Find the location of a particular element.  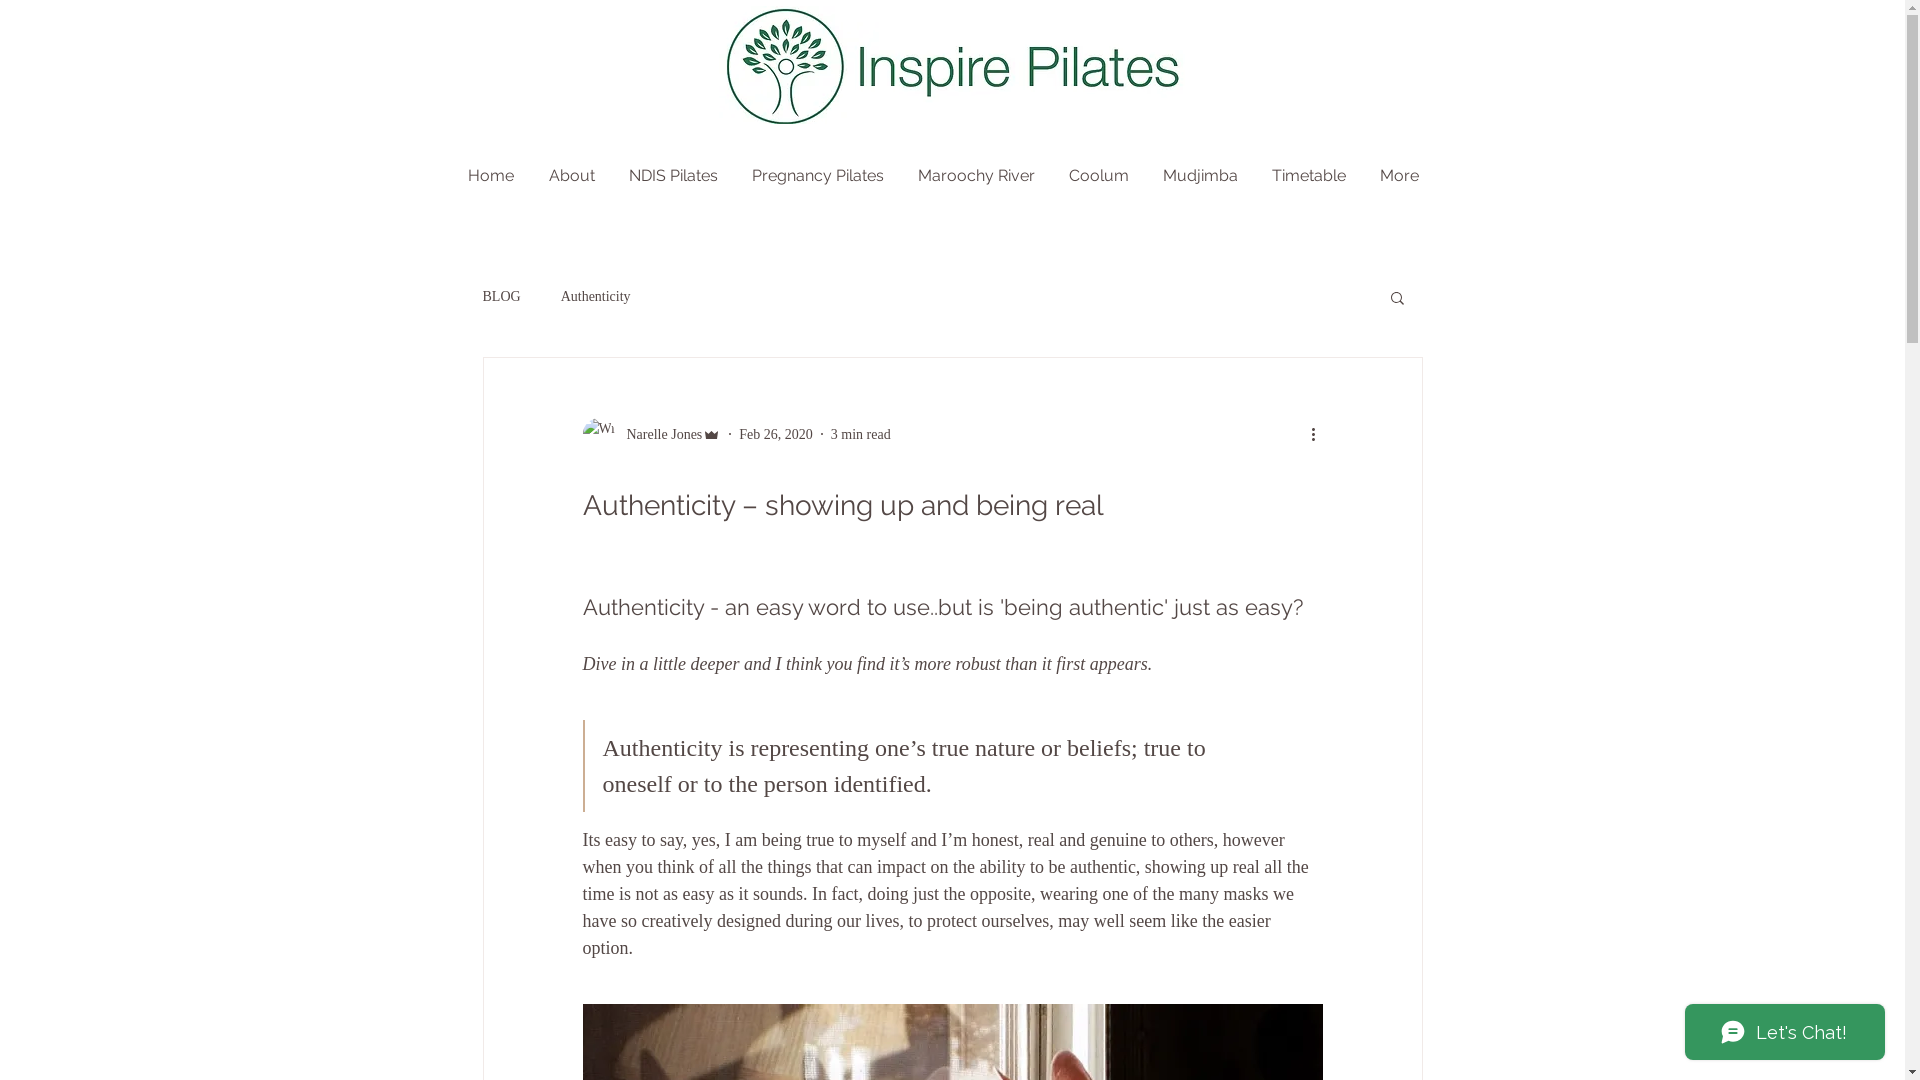

Mudjimba is located at coordinates (1206, 176).